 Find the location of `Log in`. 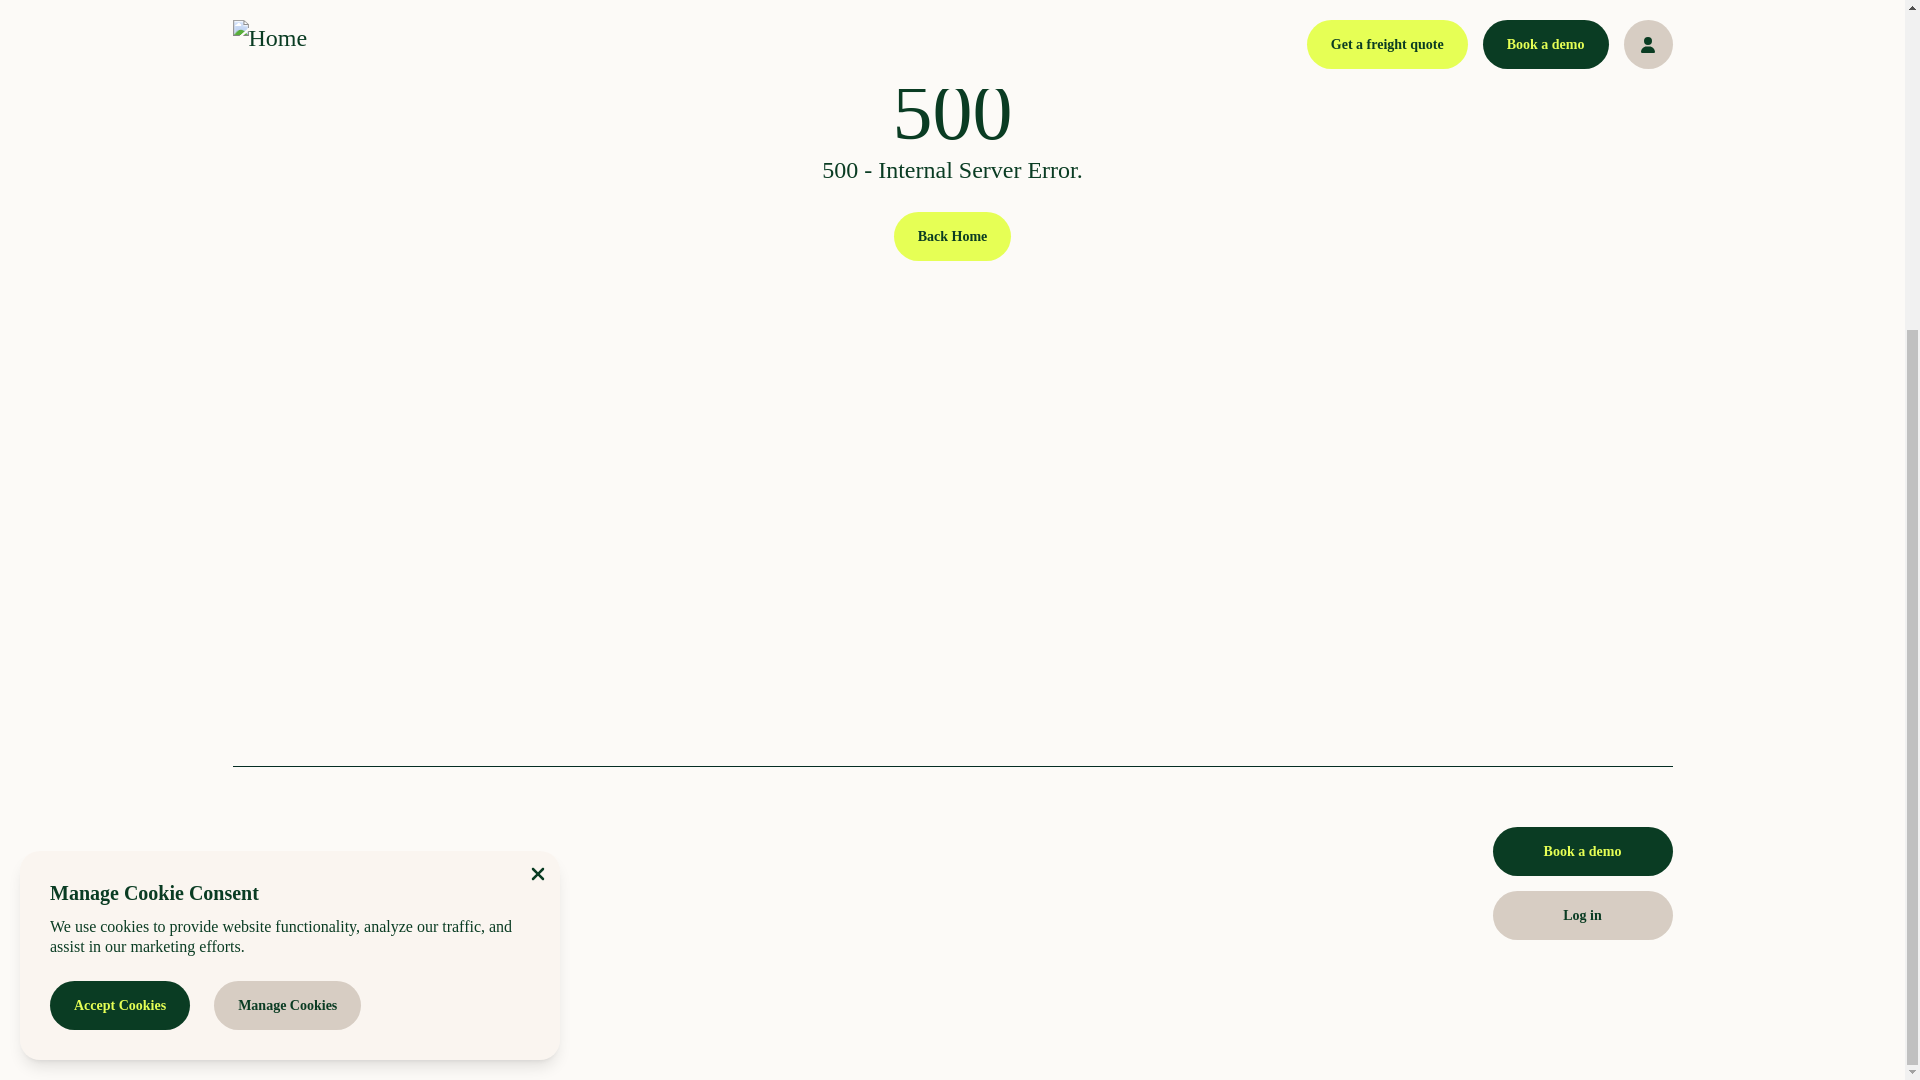

Log in is located at coordinates (1582, 915).